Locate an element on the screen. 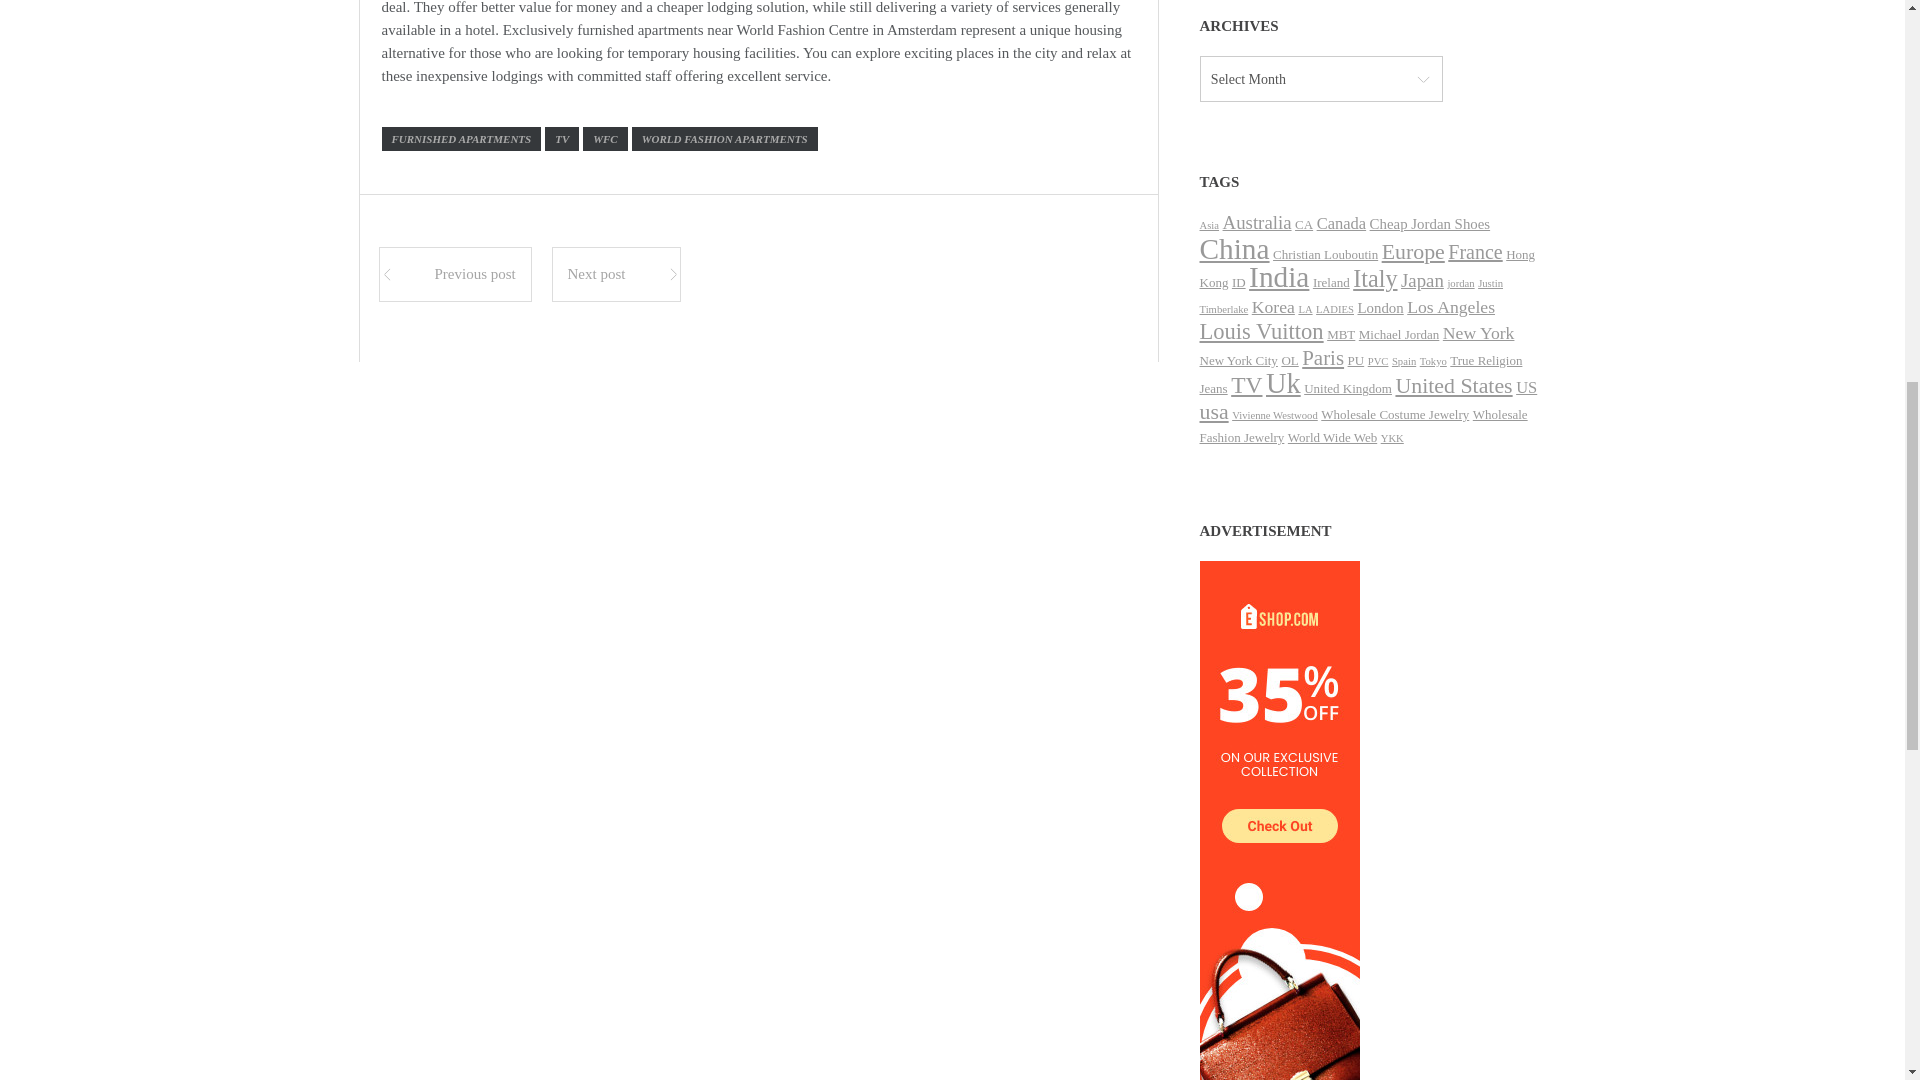 The image size is (1920, 1080). Next post is located at coordinates (616, 274).